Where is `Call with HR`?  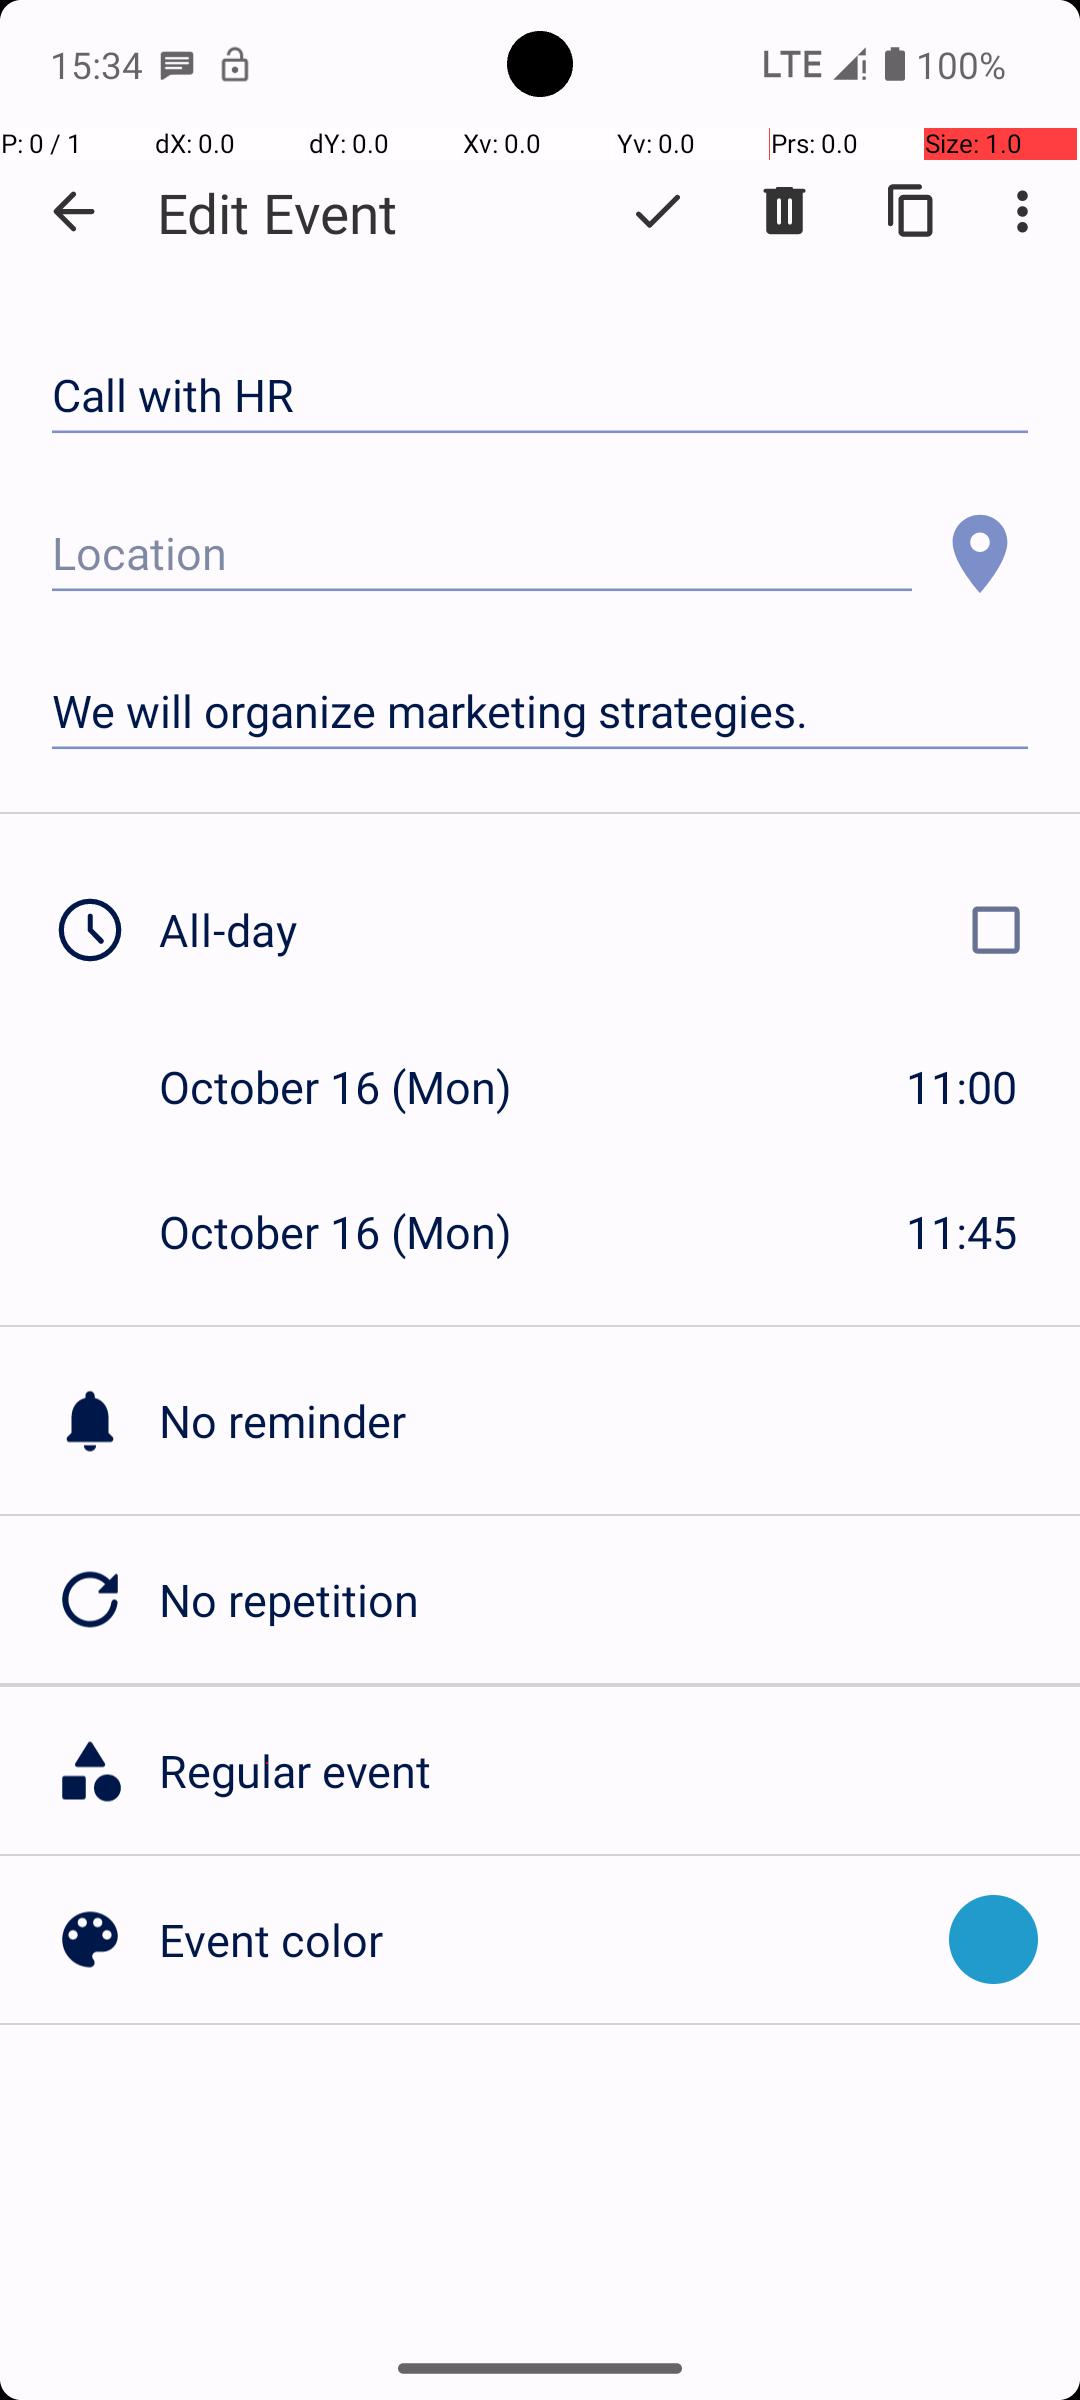
Call with HR is located at coordinates (540, 396).